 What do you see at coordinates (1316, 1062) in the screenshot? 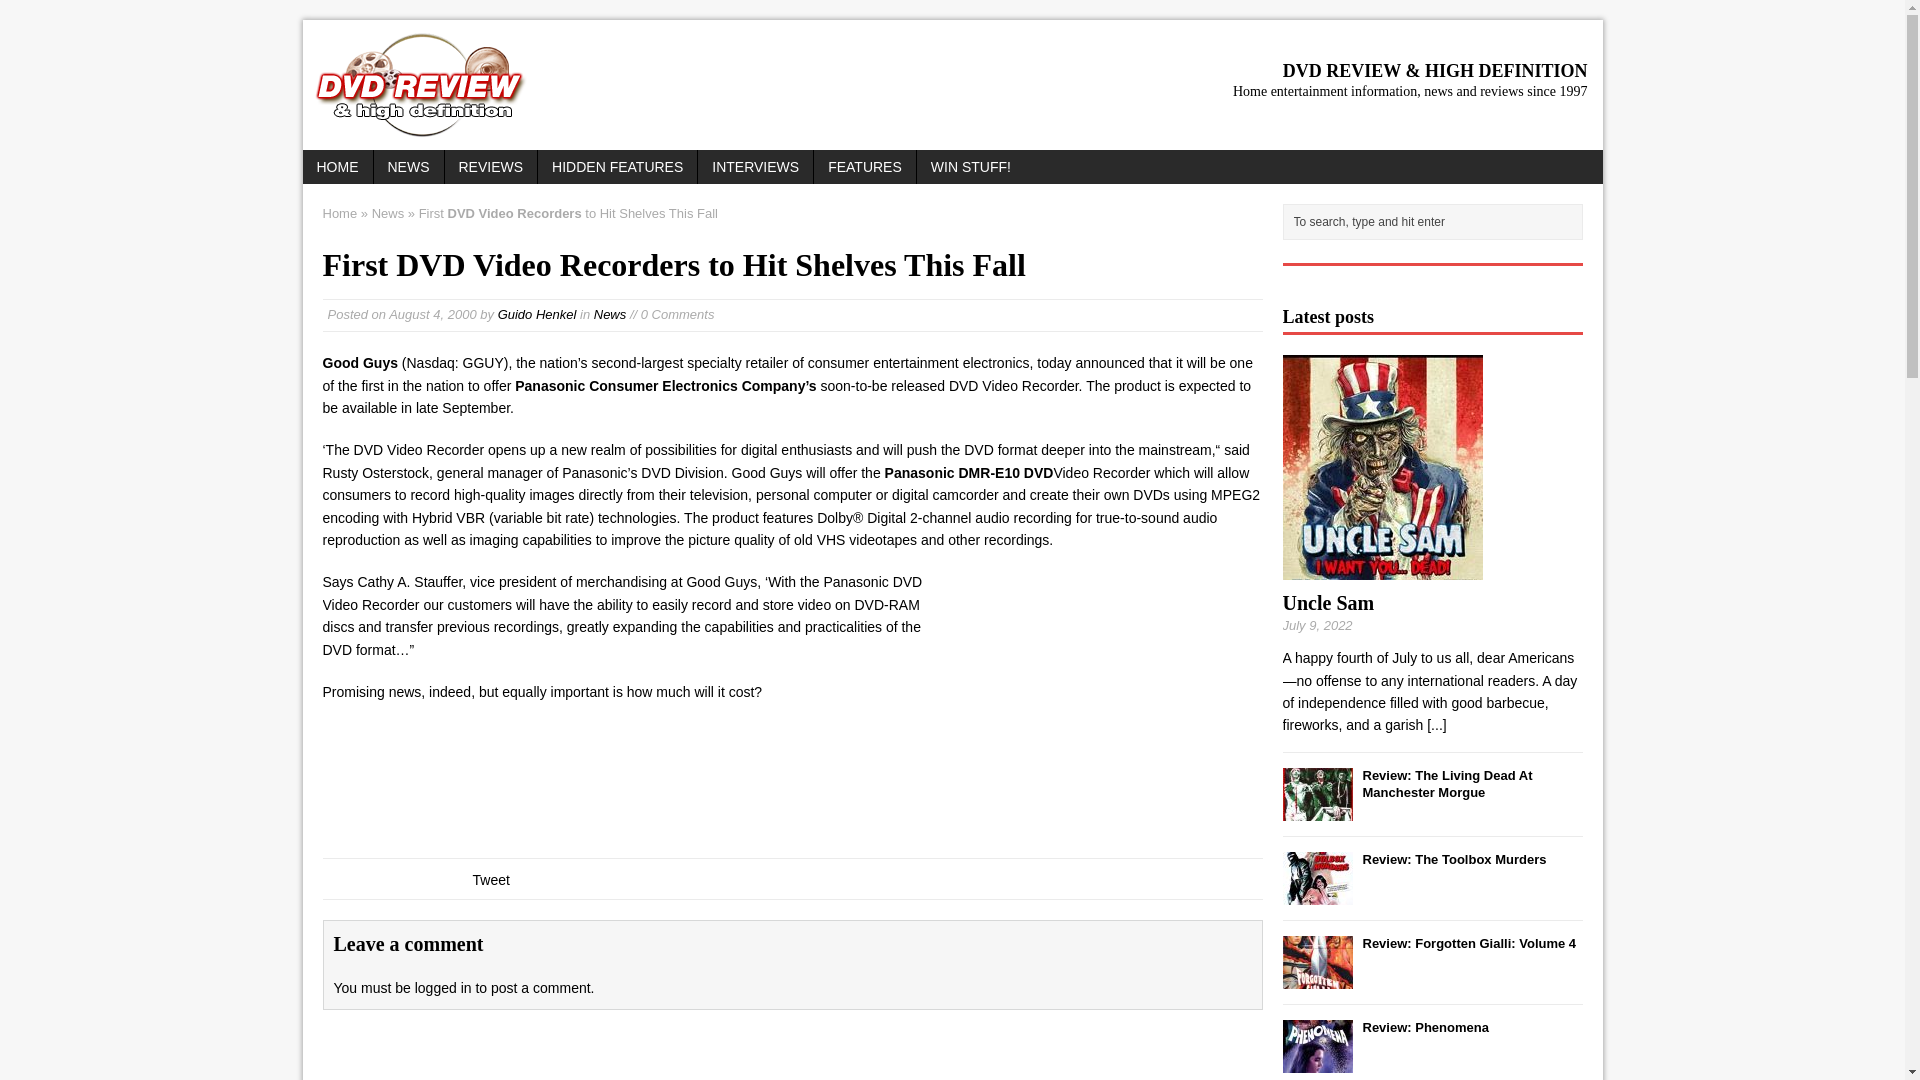
I see `Phenomena` at bounding box center [1316, 1062].